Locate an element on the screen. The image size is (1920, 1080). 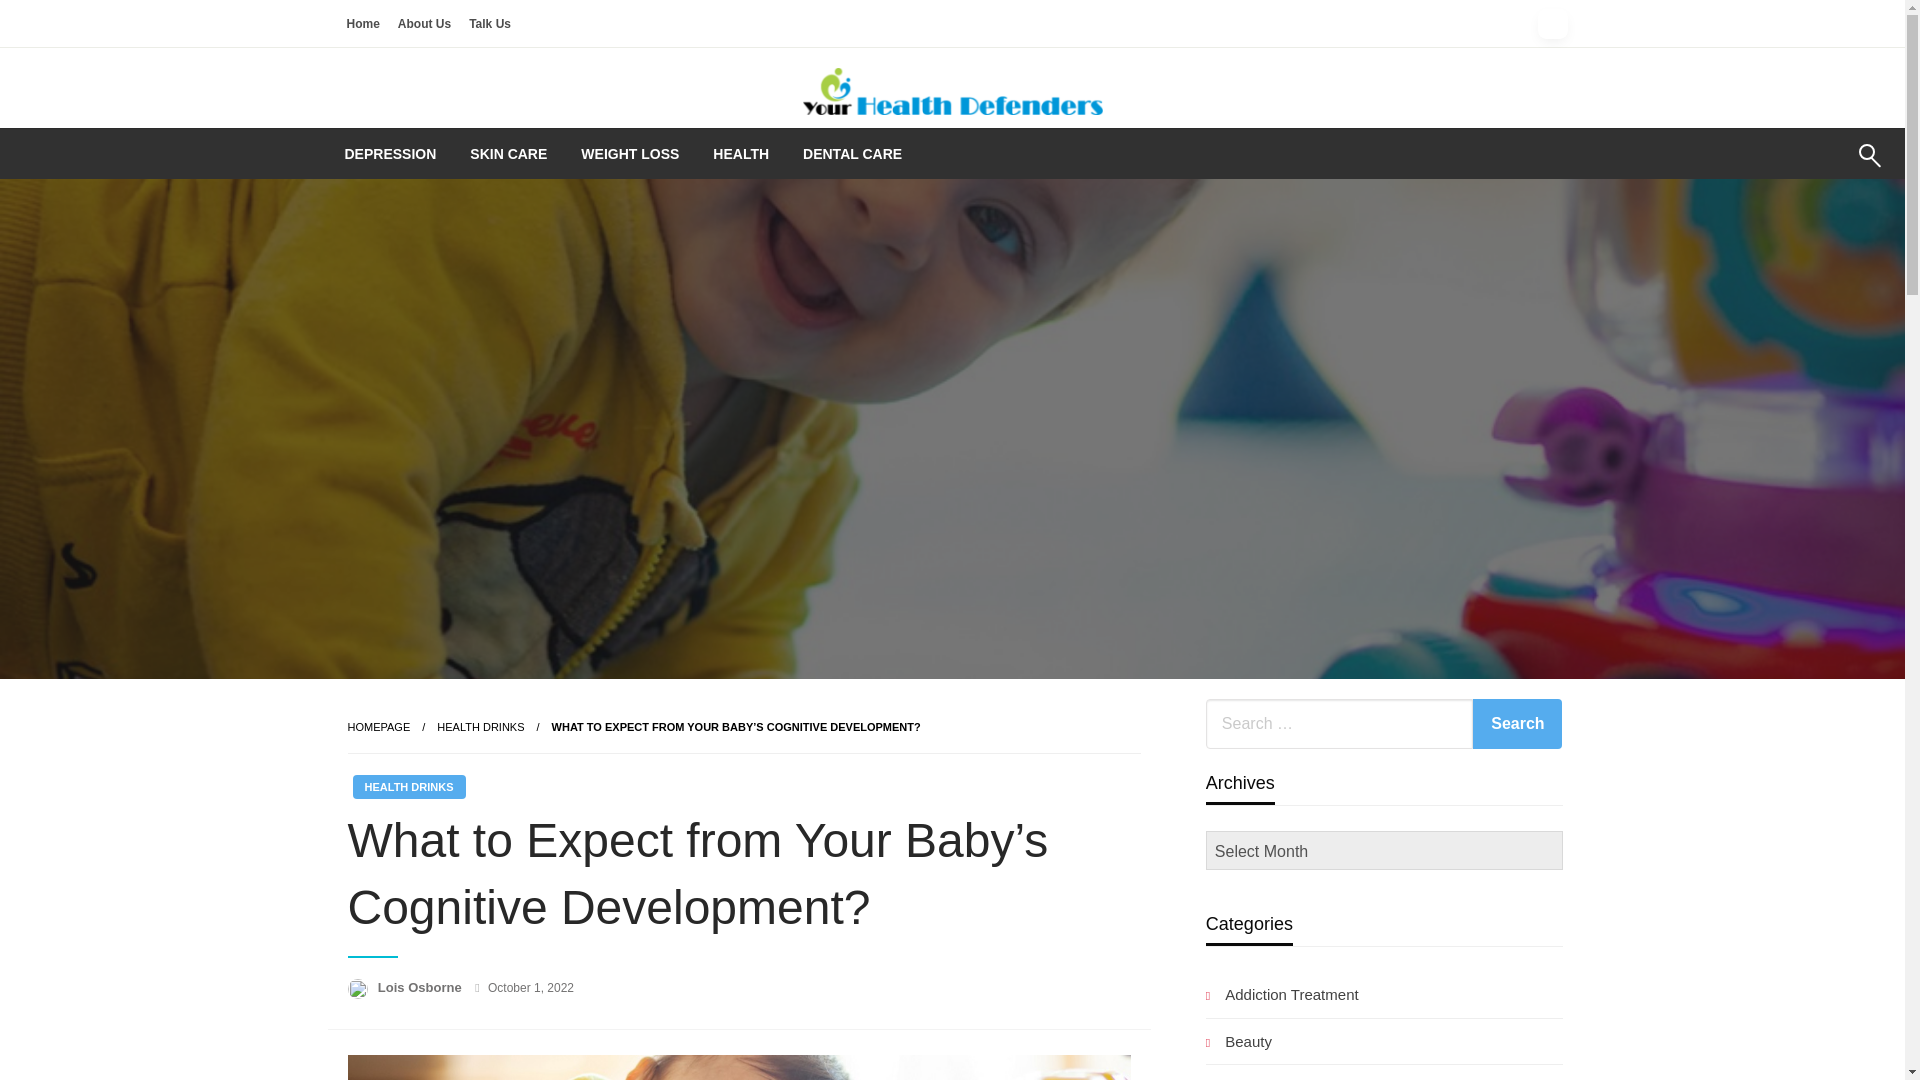
SKIN CARE is located at coordinates (508, 154).